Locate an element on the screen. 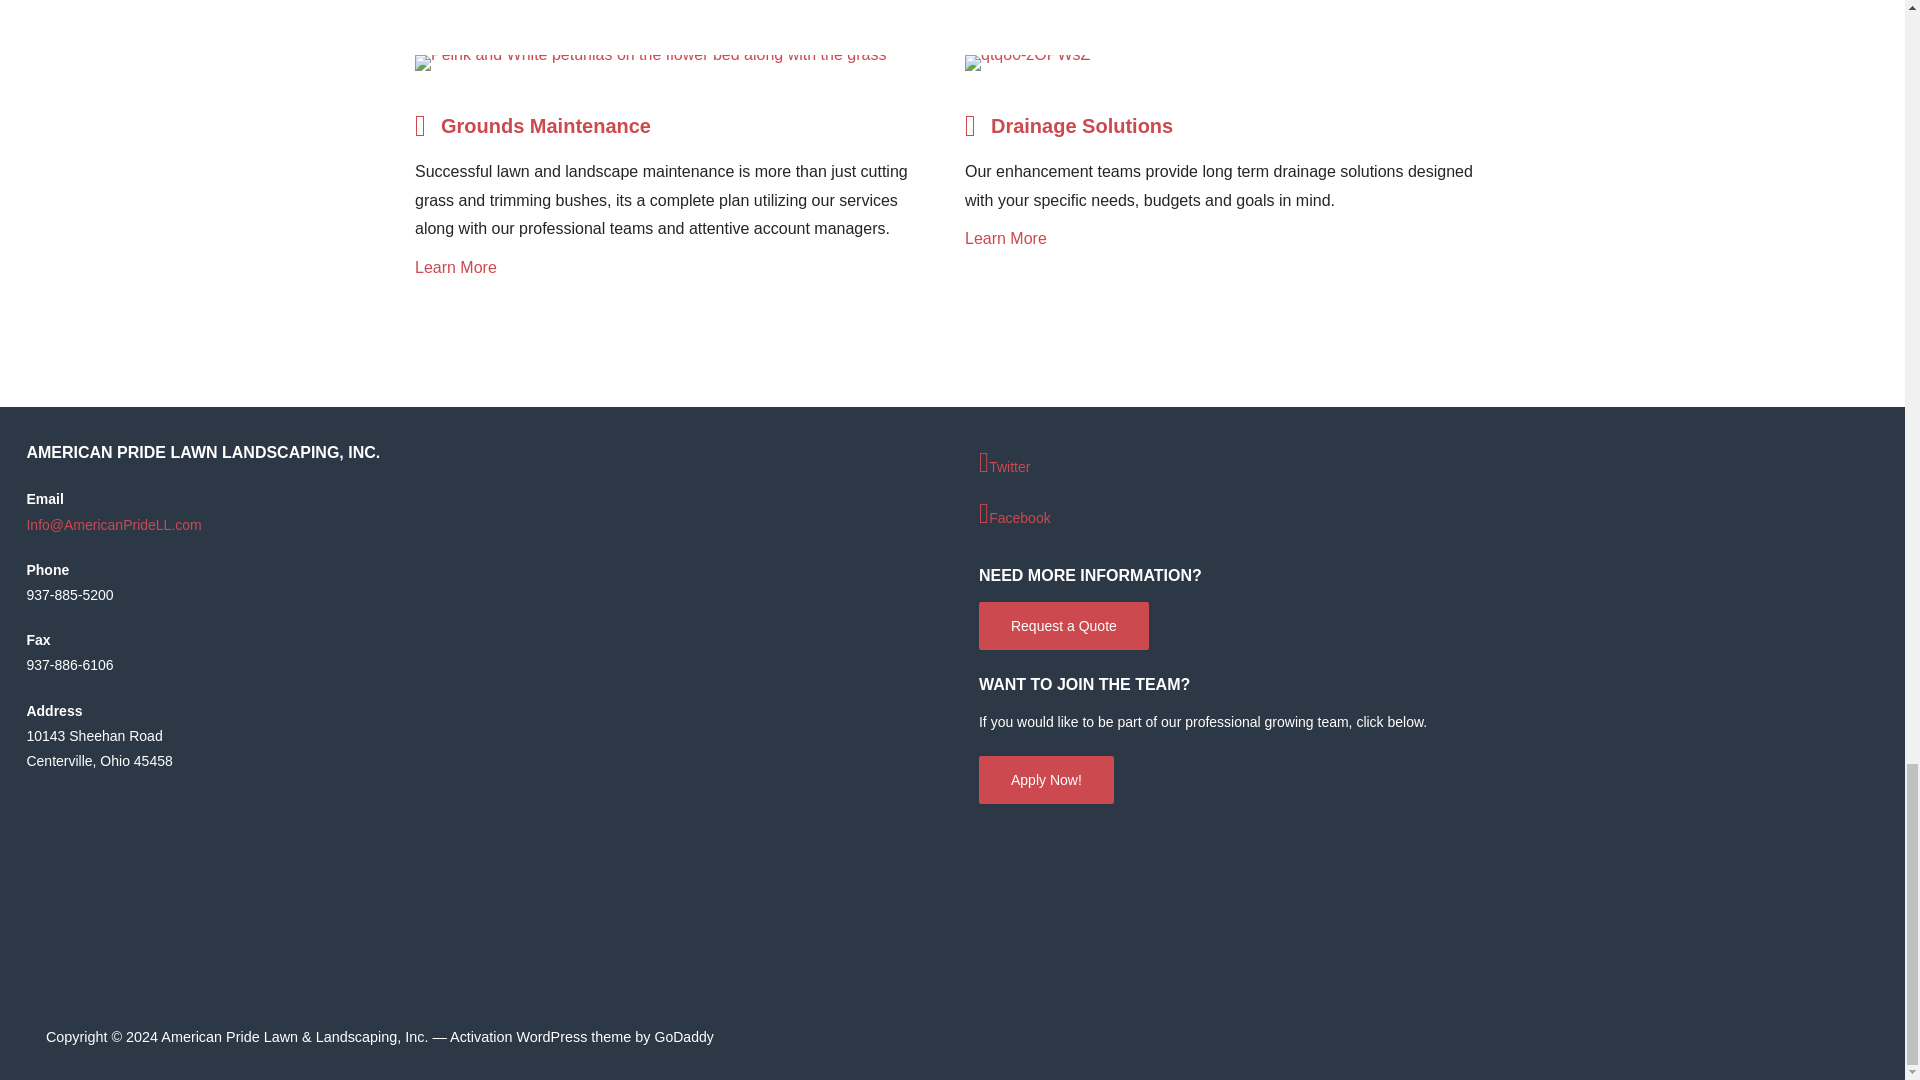  qtq80-zOPWsZ is located at coordinates (1028, 63).